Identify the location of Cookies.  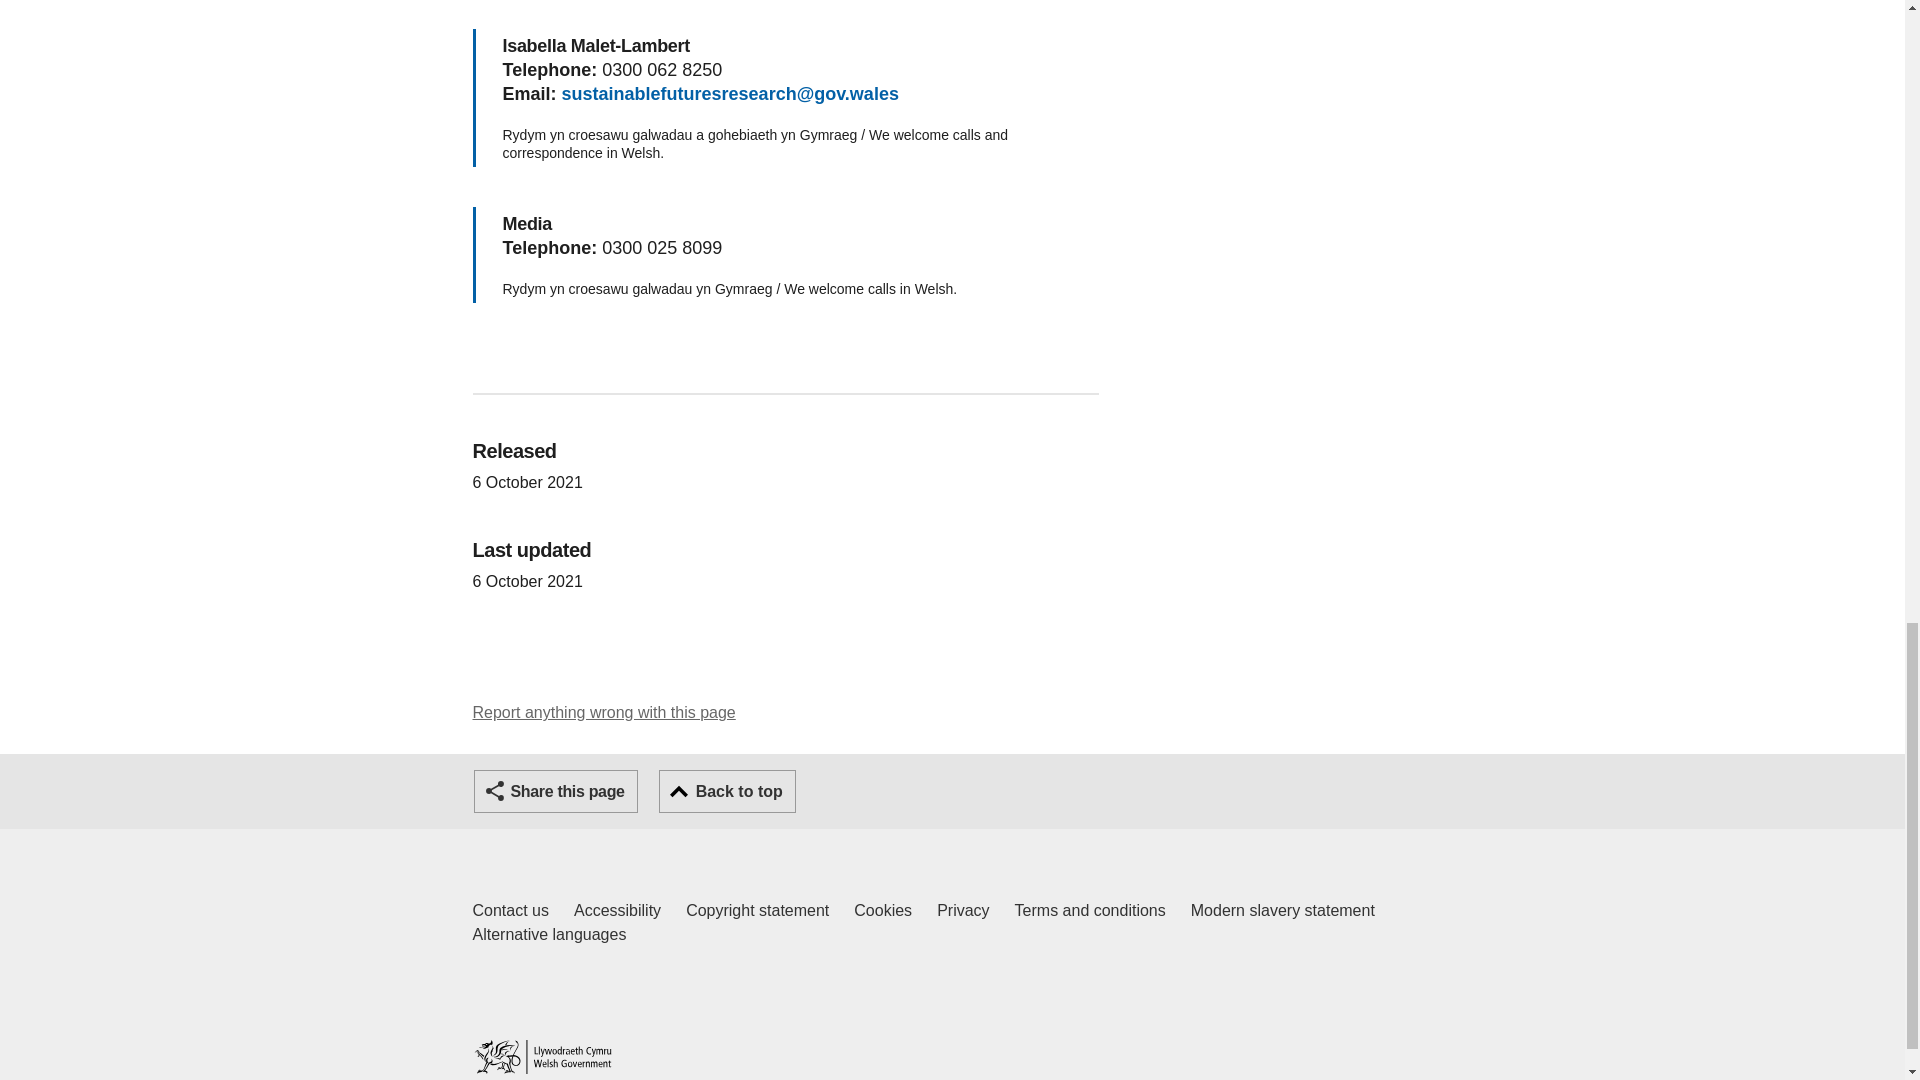
(883, 910).